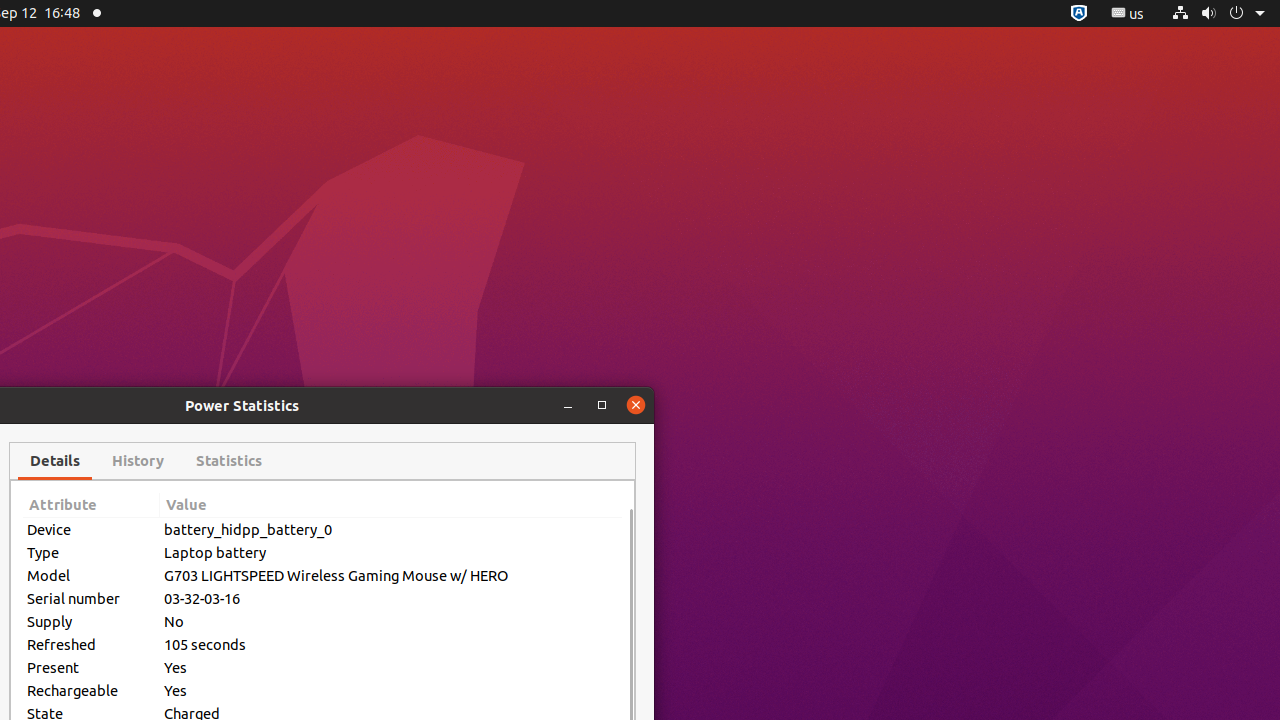  Describe the element at coordinates (92, 552) in the screenshot. I see `Type` at that location.